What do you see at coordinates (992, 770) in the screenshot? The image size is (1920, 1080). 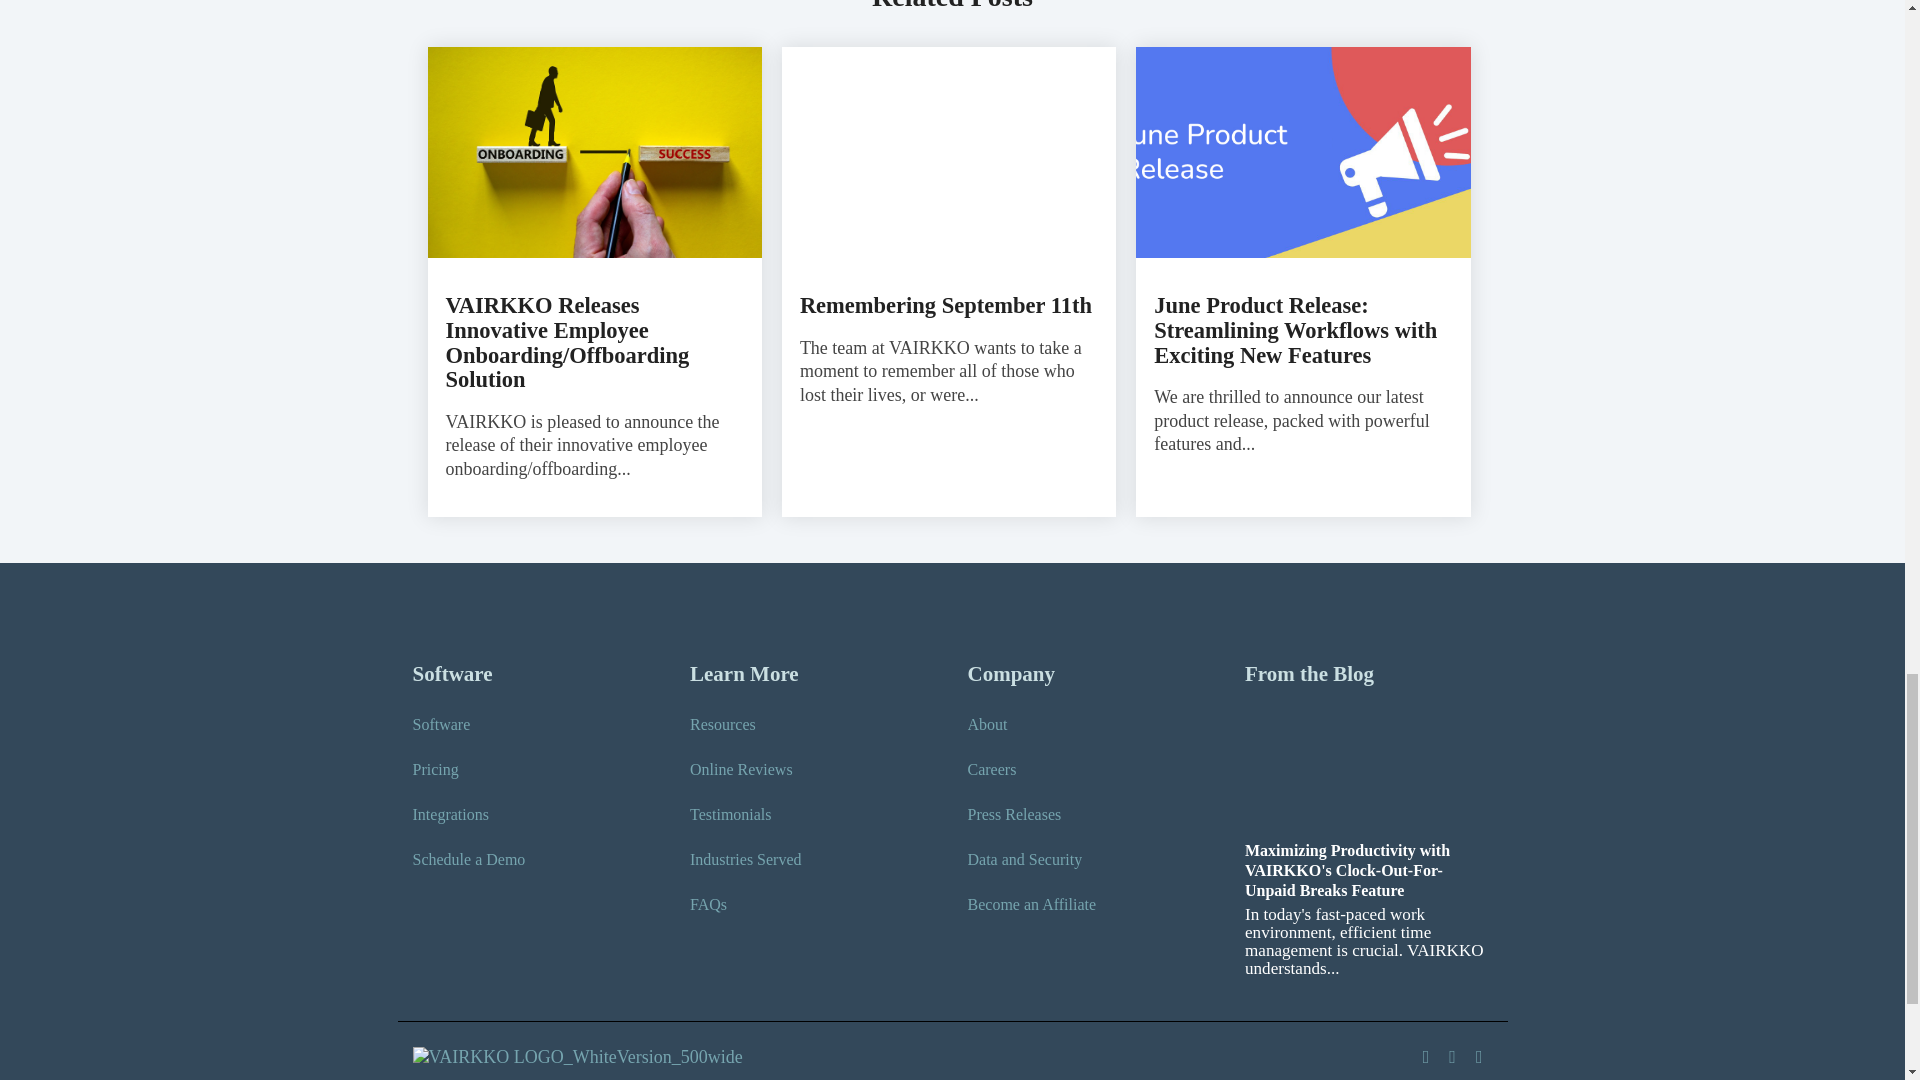 I see `Careers` at bounding box center [992, 770].